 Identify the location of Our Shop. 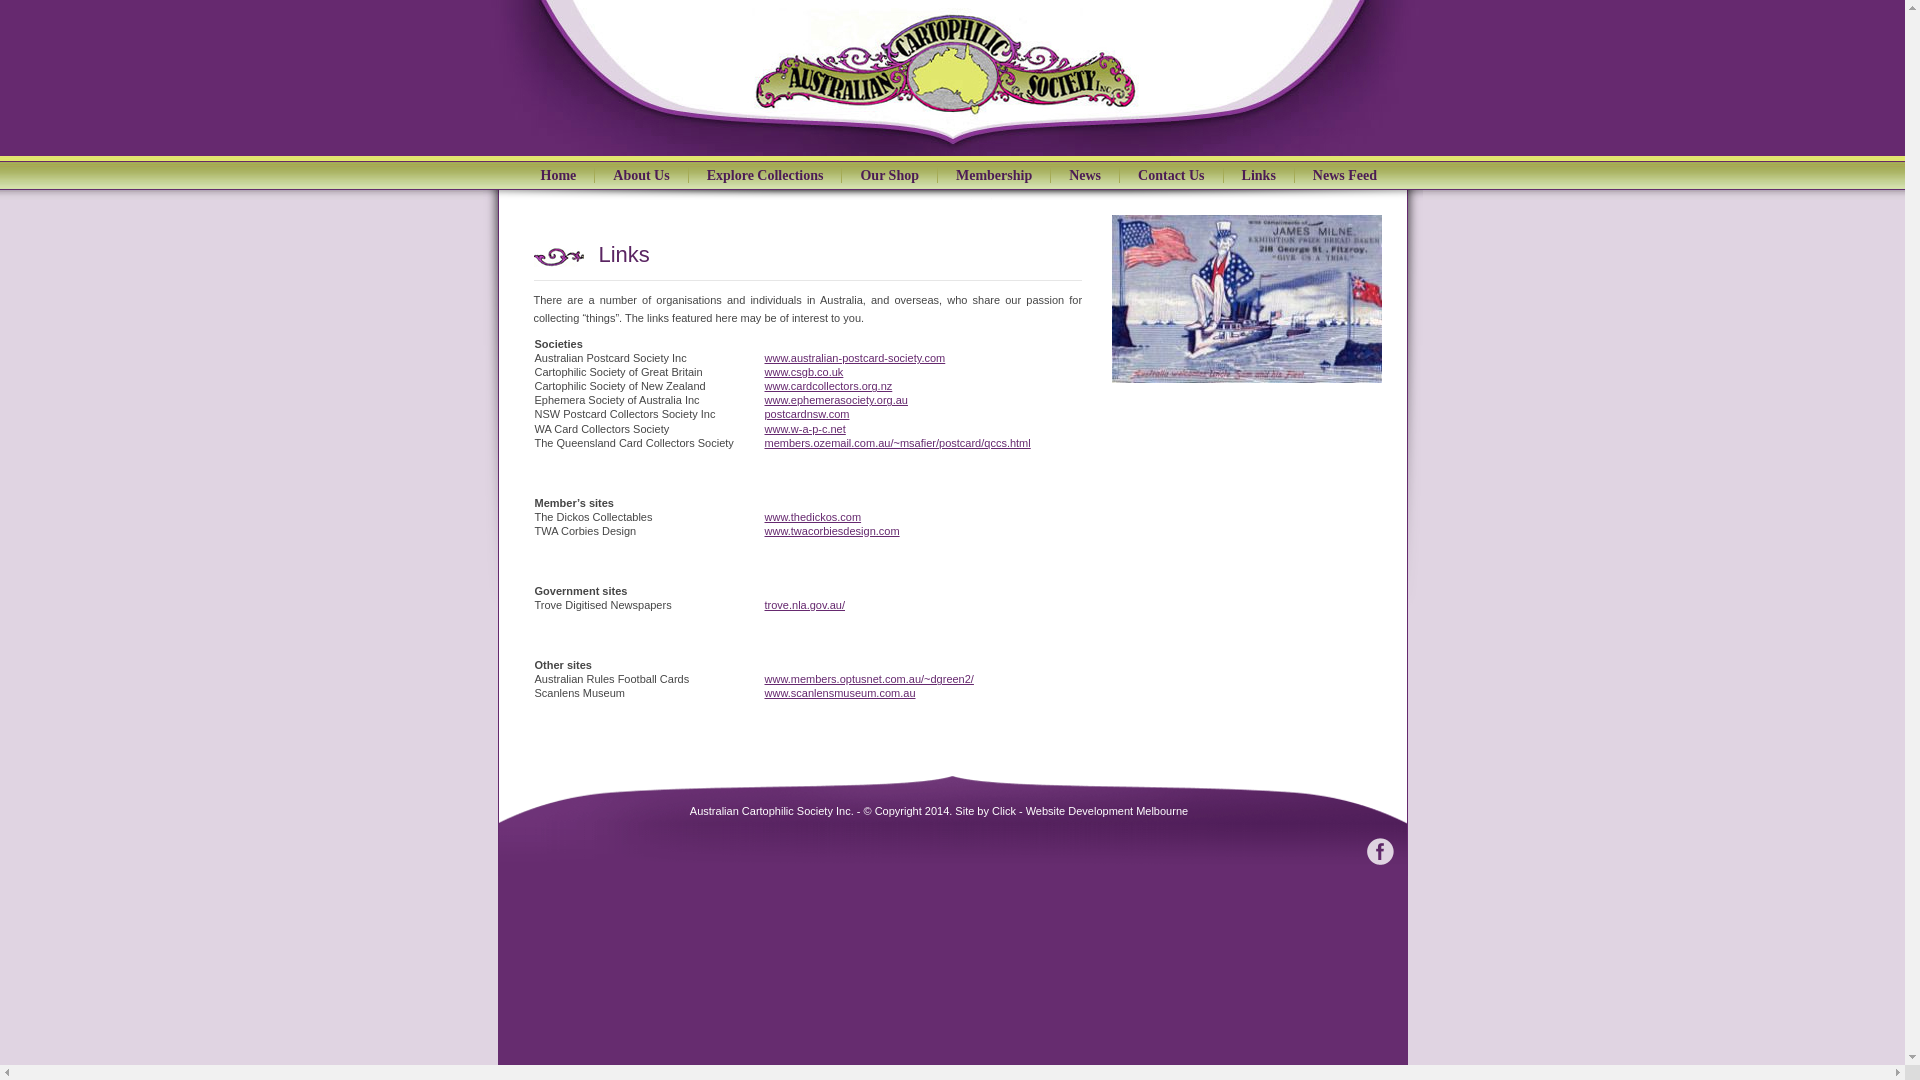
(889, 176).